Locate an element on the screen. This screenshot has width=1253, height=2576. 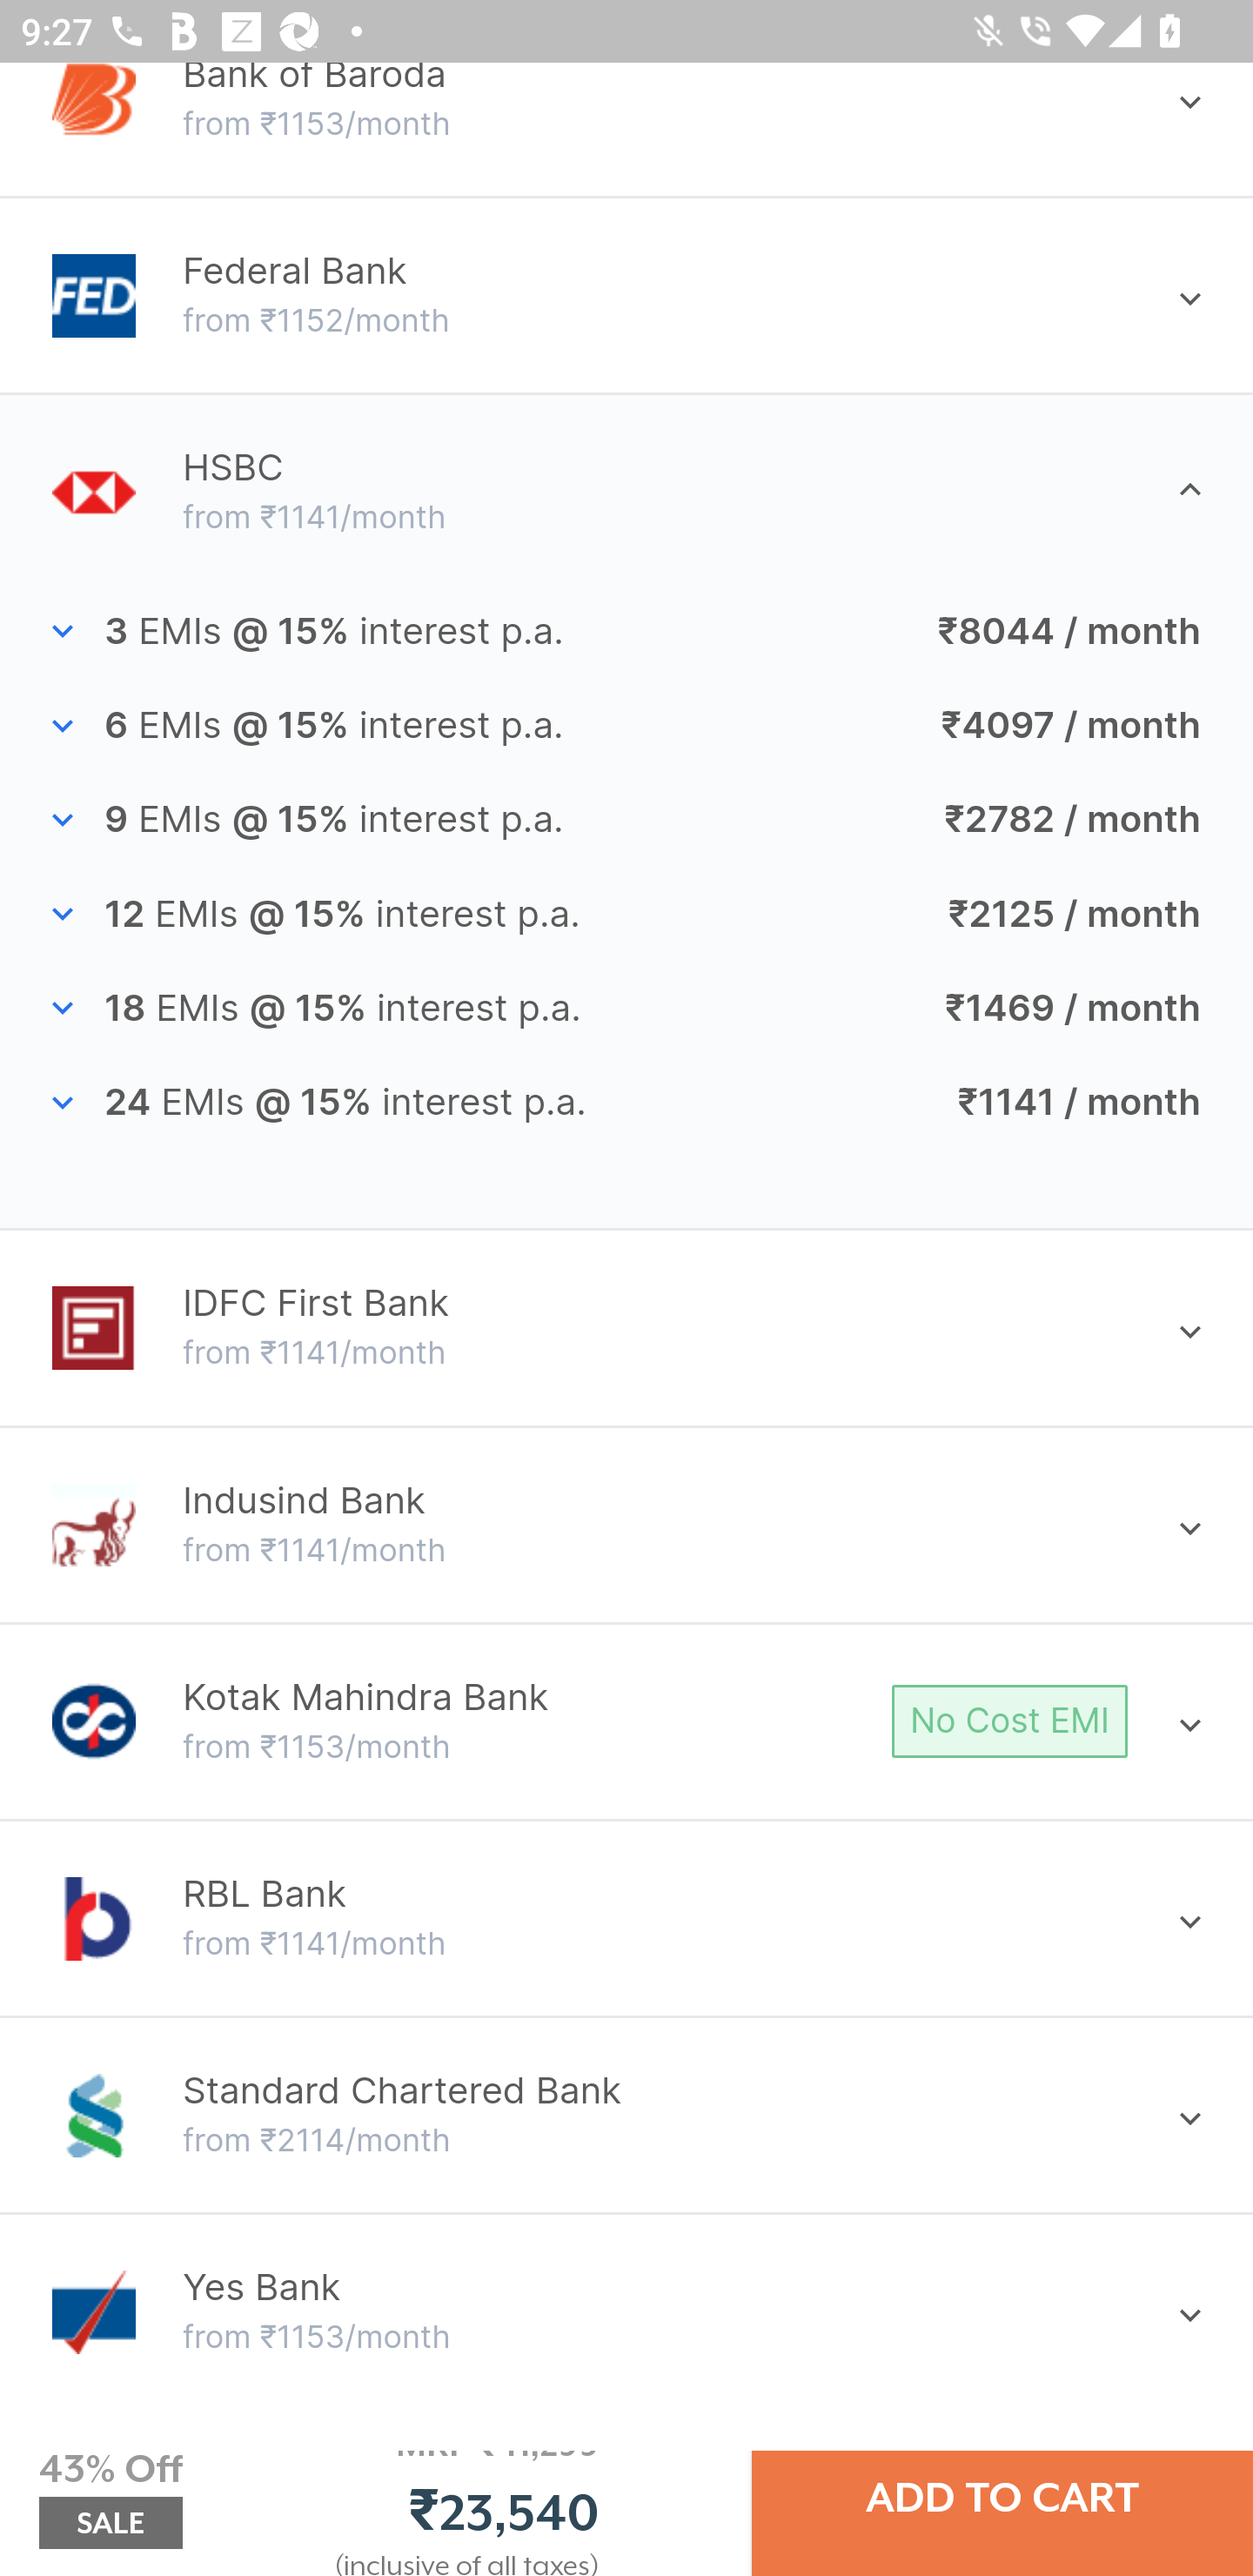
3 EMIs @ 15% interest p.a. ₹8044 / month is located at coordinates (626, 629).